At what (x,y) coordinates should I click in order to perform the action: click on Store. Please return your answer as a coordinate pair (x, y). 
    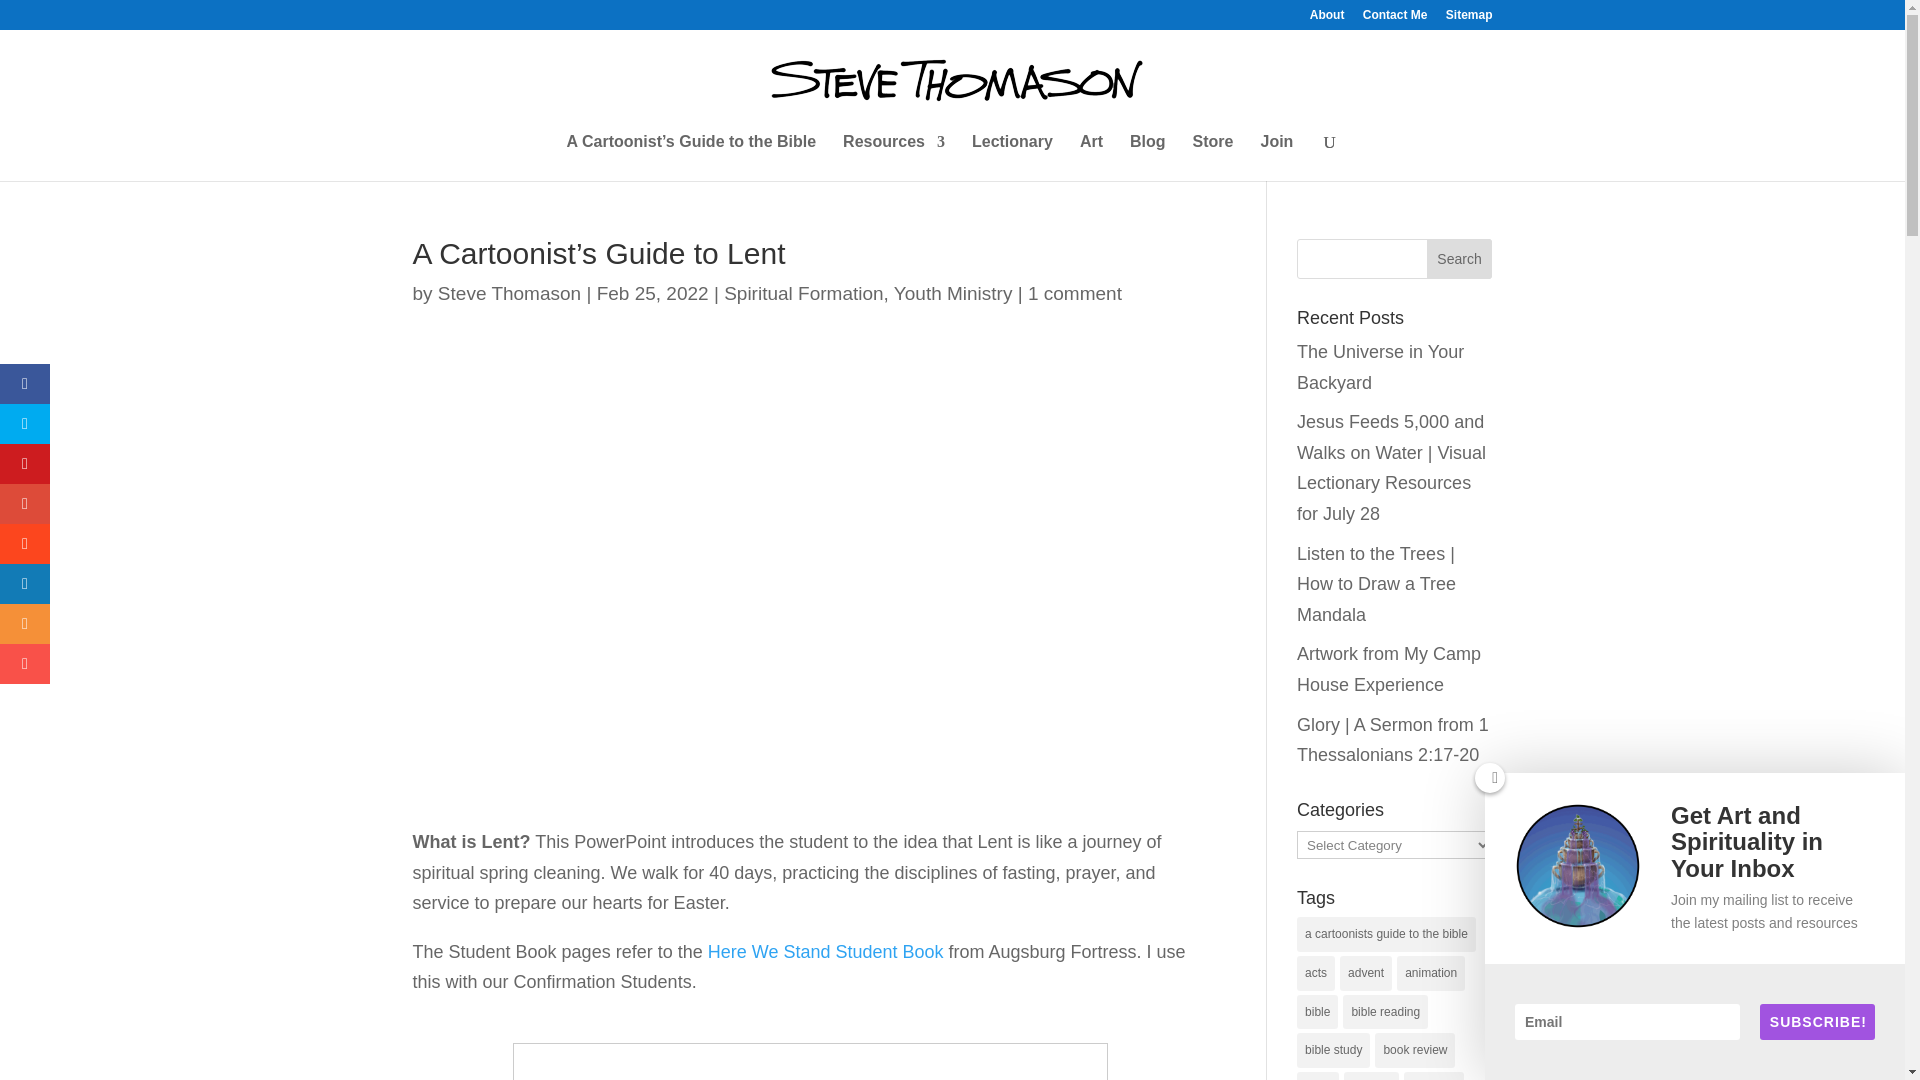
    Looking at the image, I should click on (1213, 158).